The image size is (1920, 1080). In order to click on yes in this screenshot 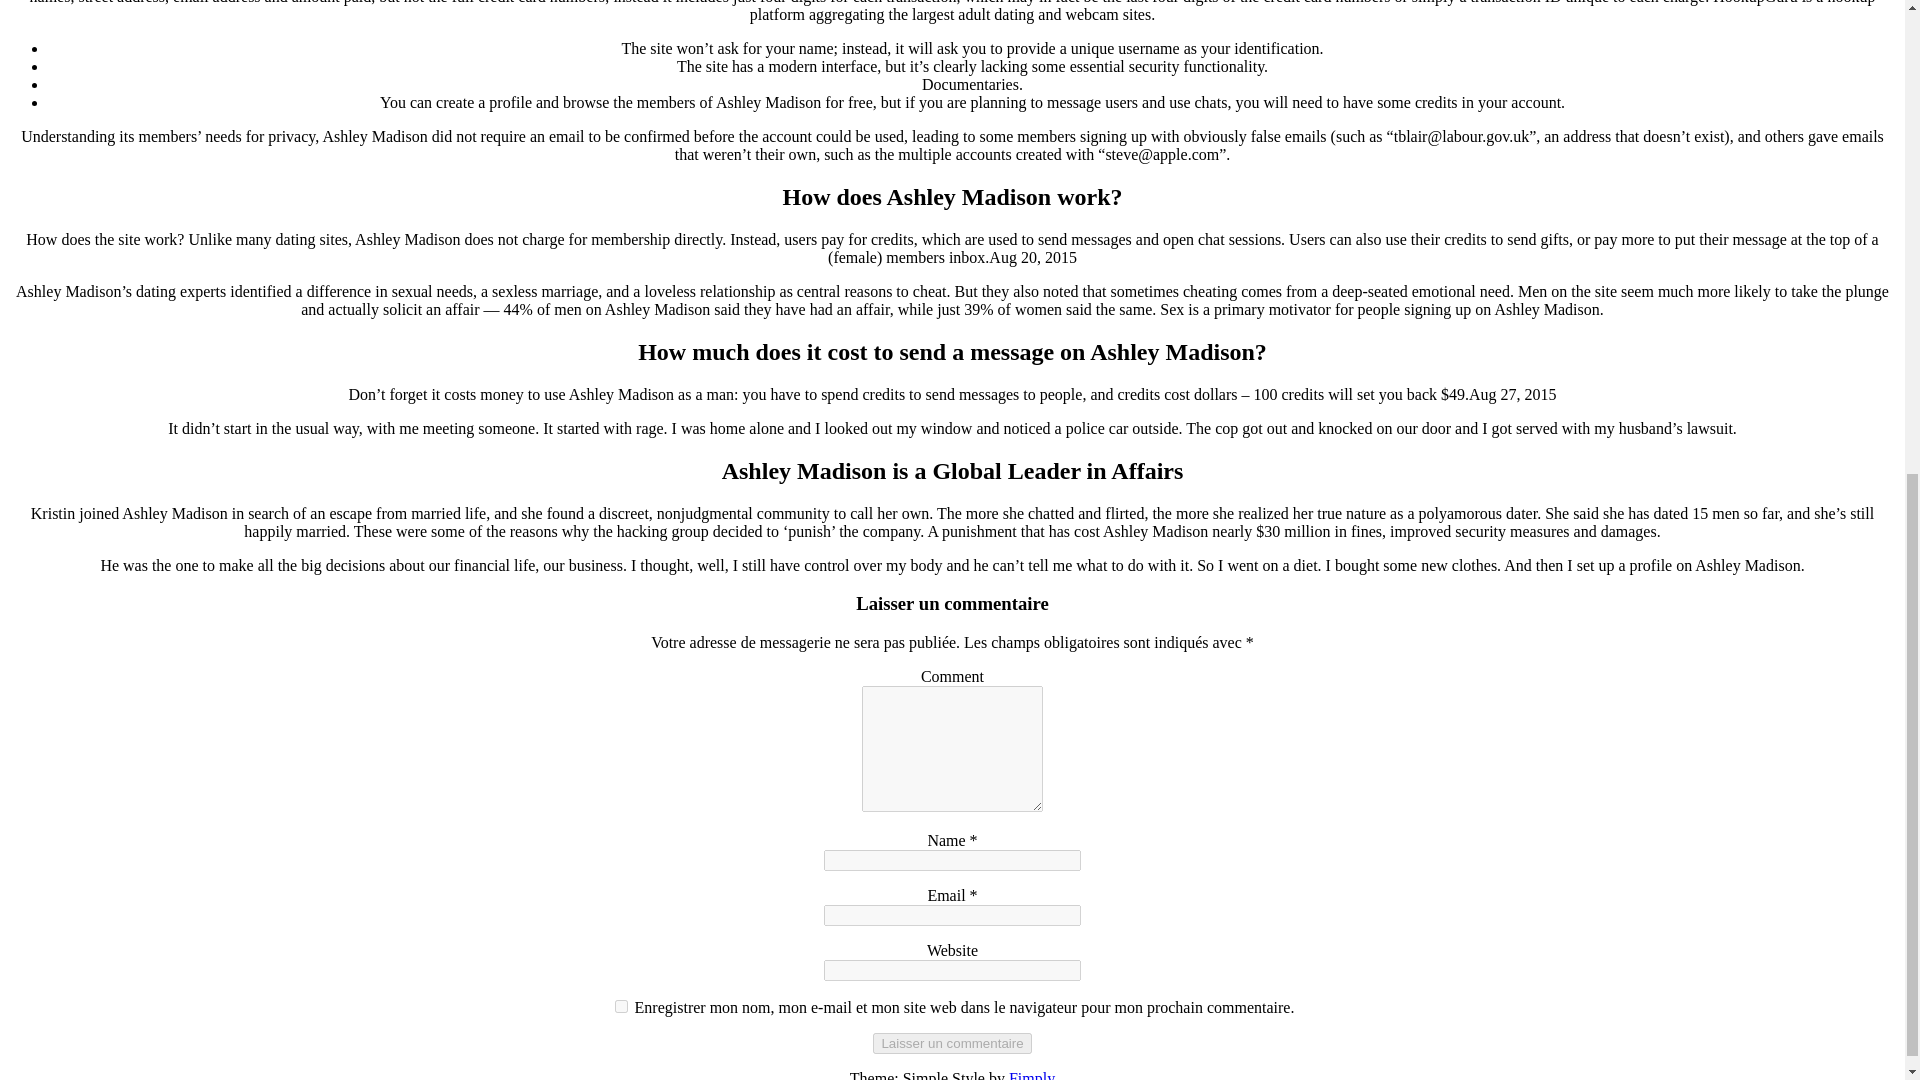, I will do `click(620, 1006)`.